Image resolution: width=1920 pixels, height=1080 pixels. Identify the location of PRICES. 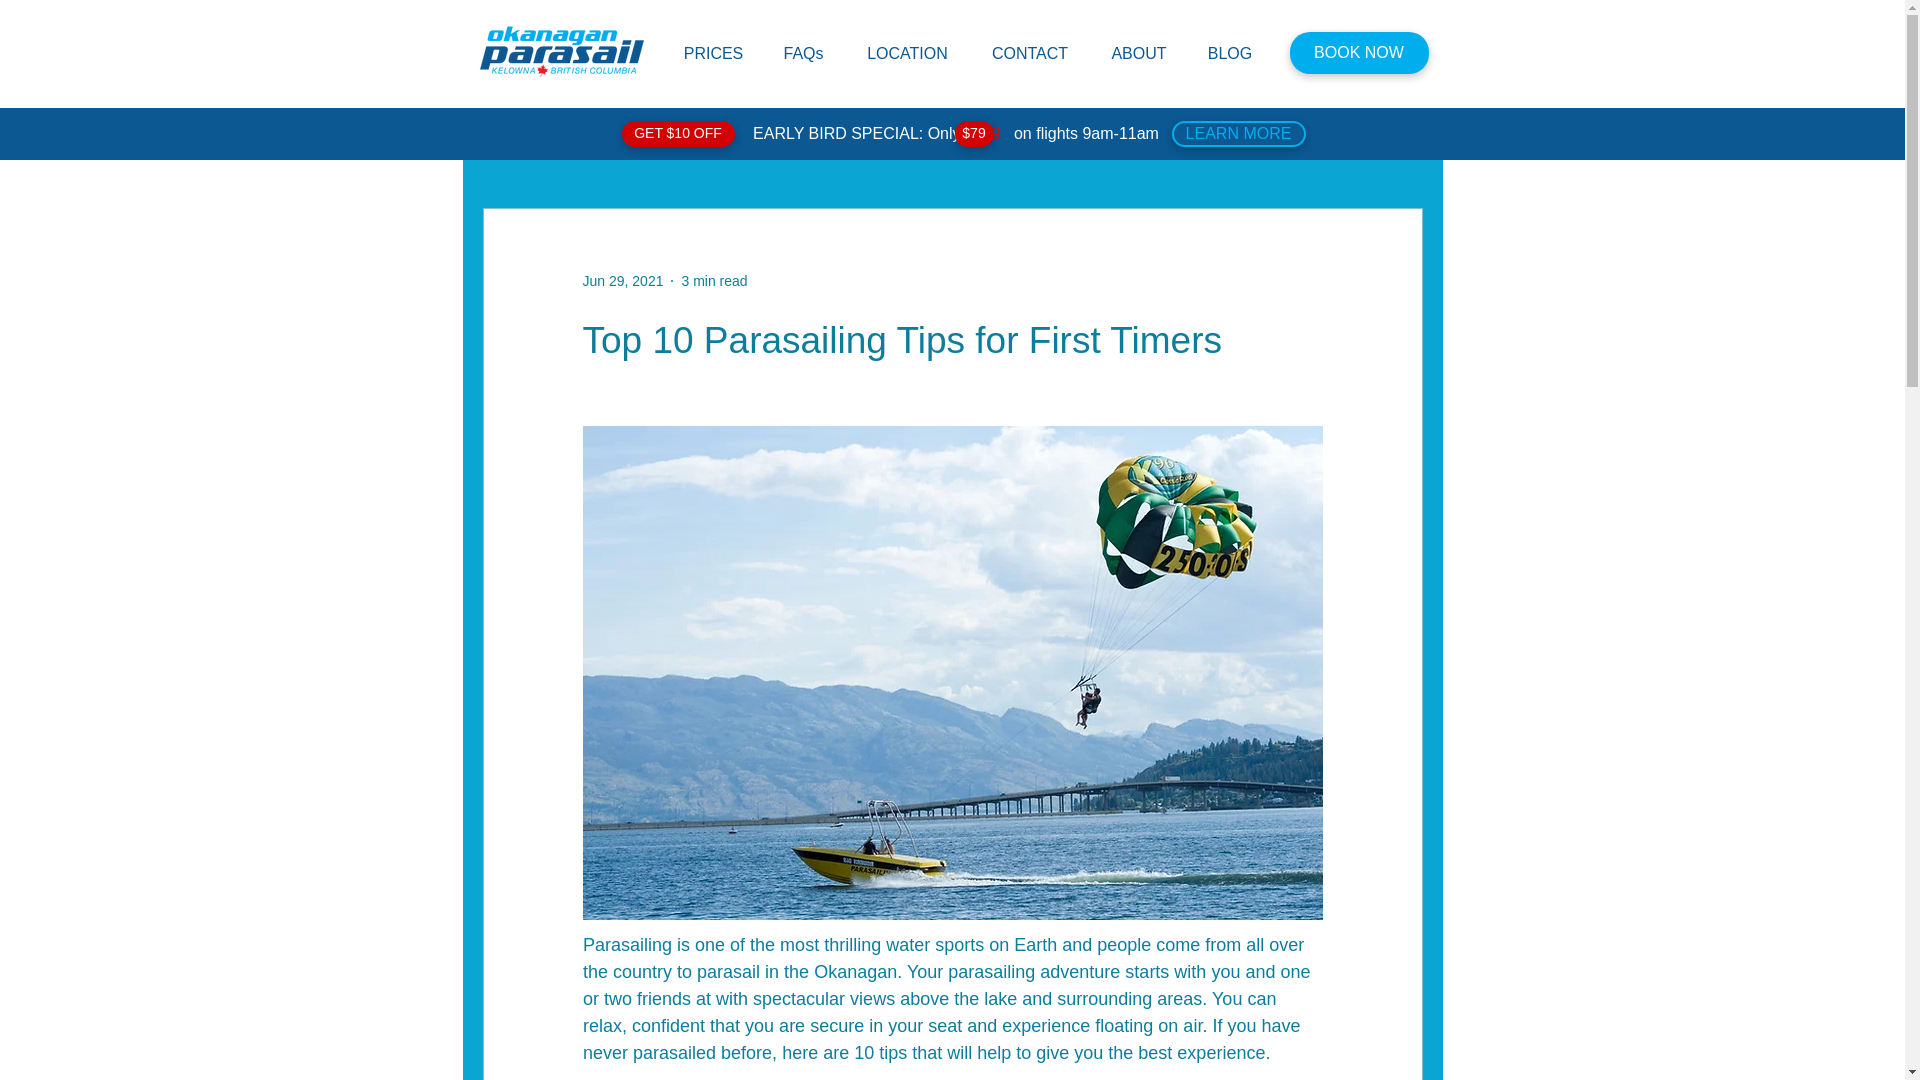
(714, 53).